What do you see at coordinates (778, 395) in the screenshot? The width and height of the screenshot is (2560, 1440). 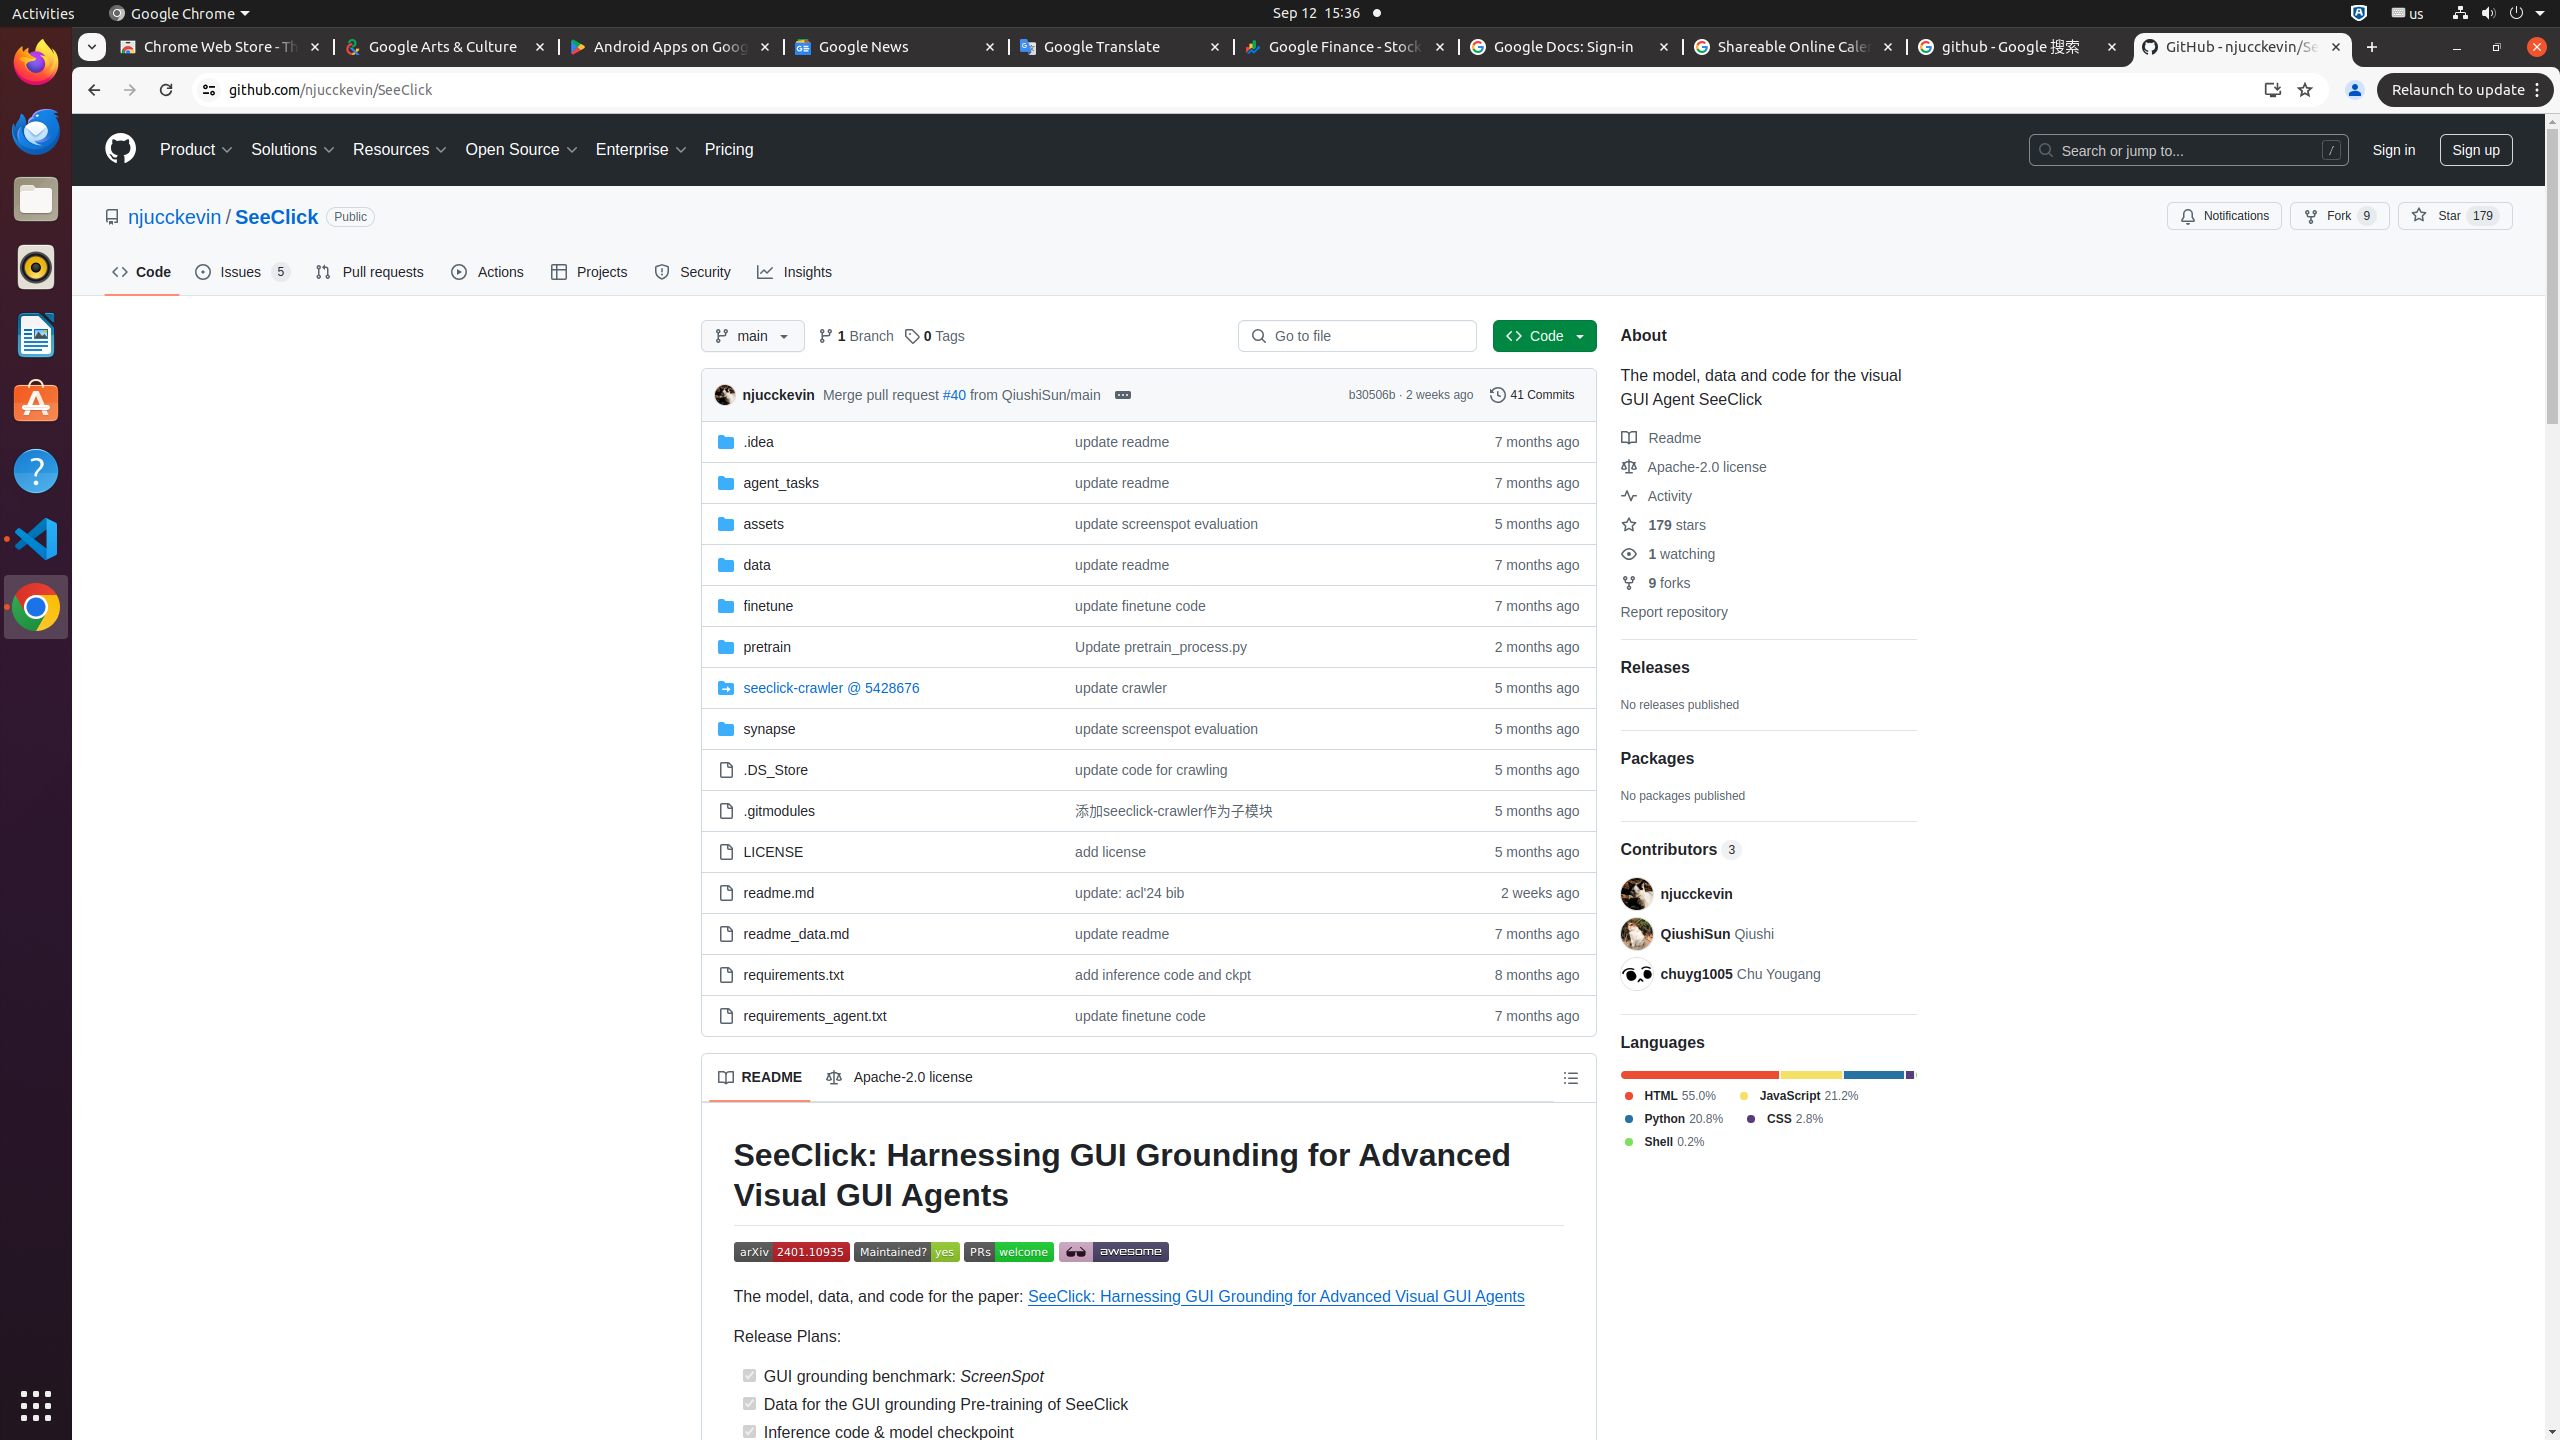 I see `commits by njucckevin` at bounding box center [778, 395].